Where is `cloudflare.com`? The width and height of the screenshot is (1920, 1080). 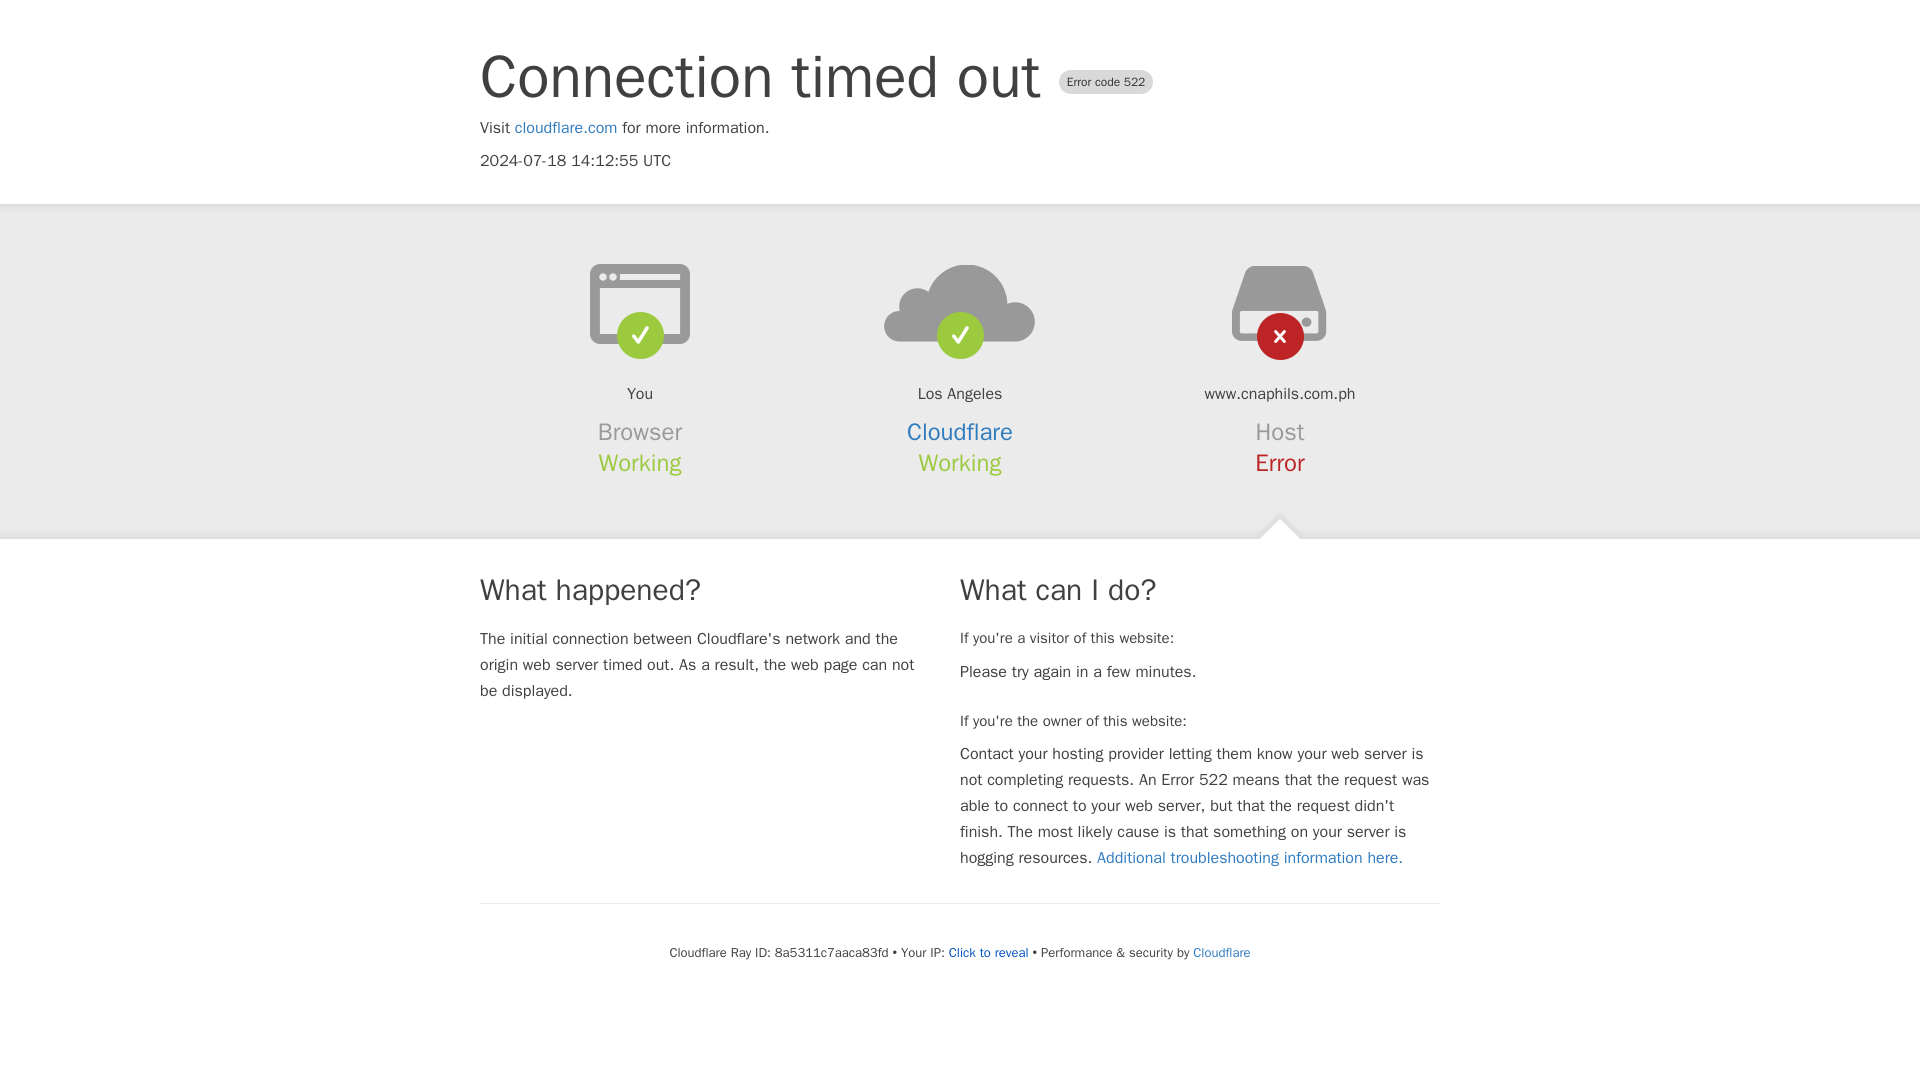 cloudflare.com is located at coordinates (566, 128).